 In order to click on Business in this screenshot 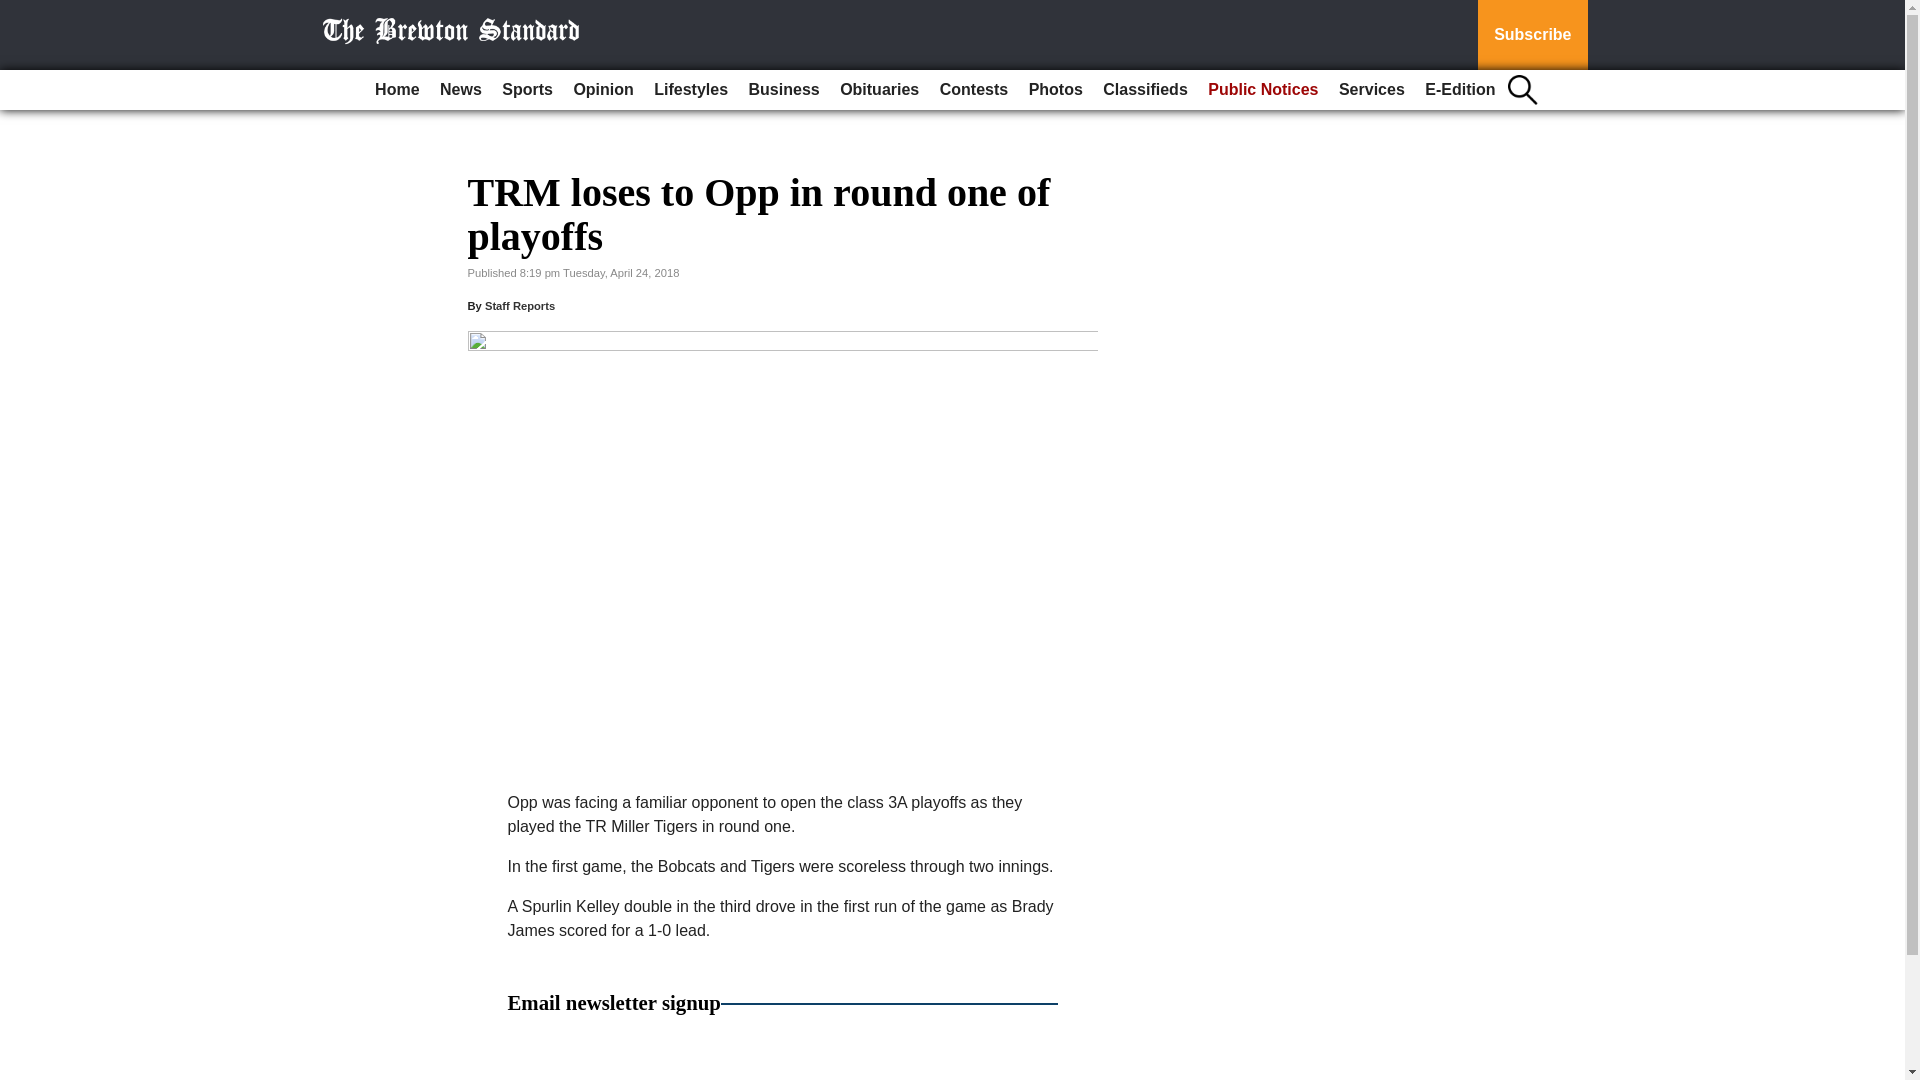, I will do `click(784, 90)`.